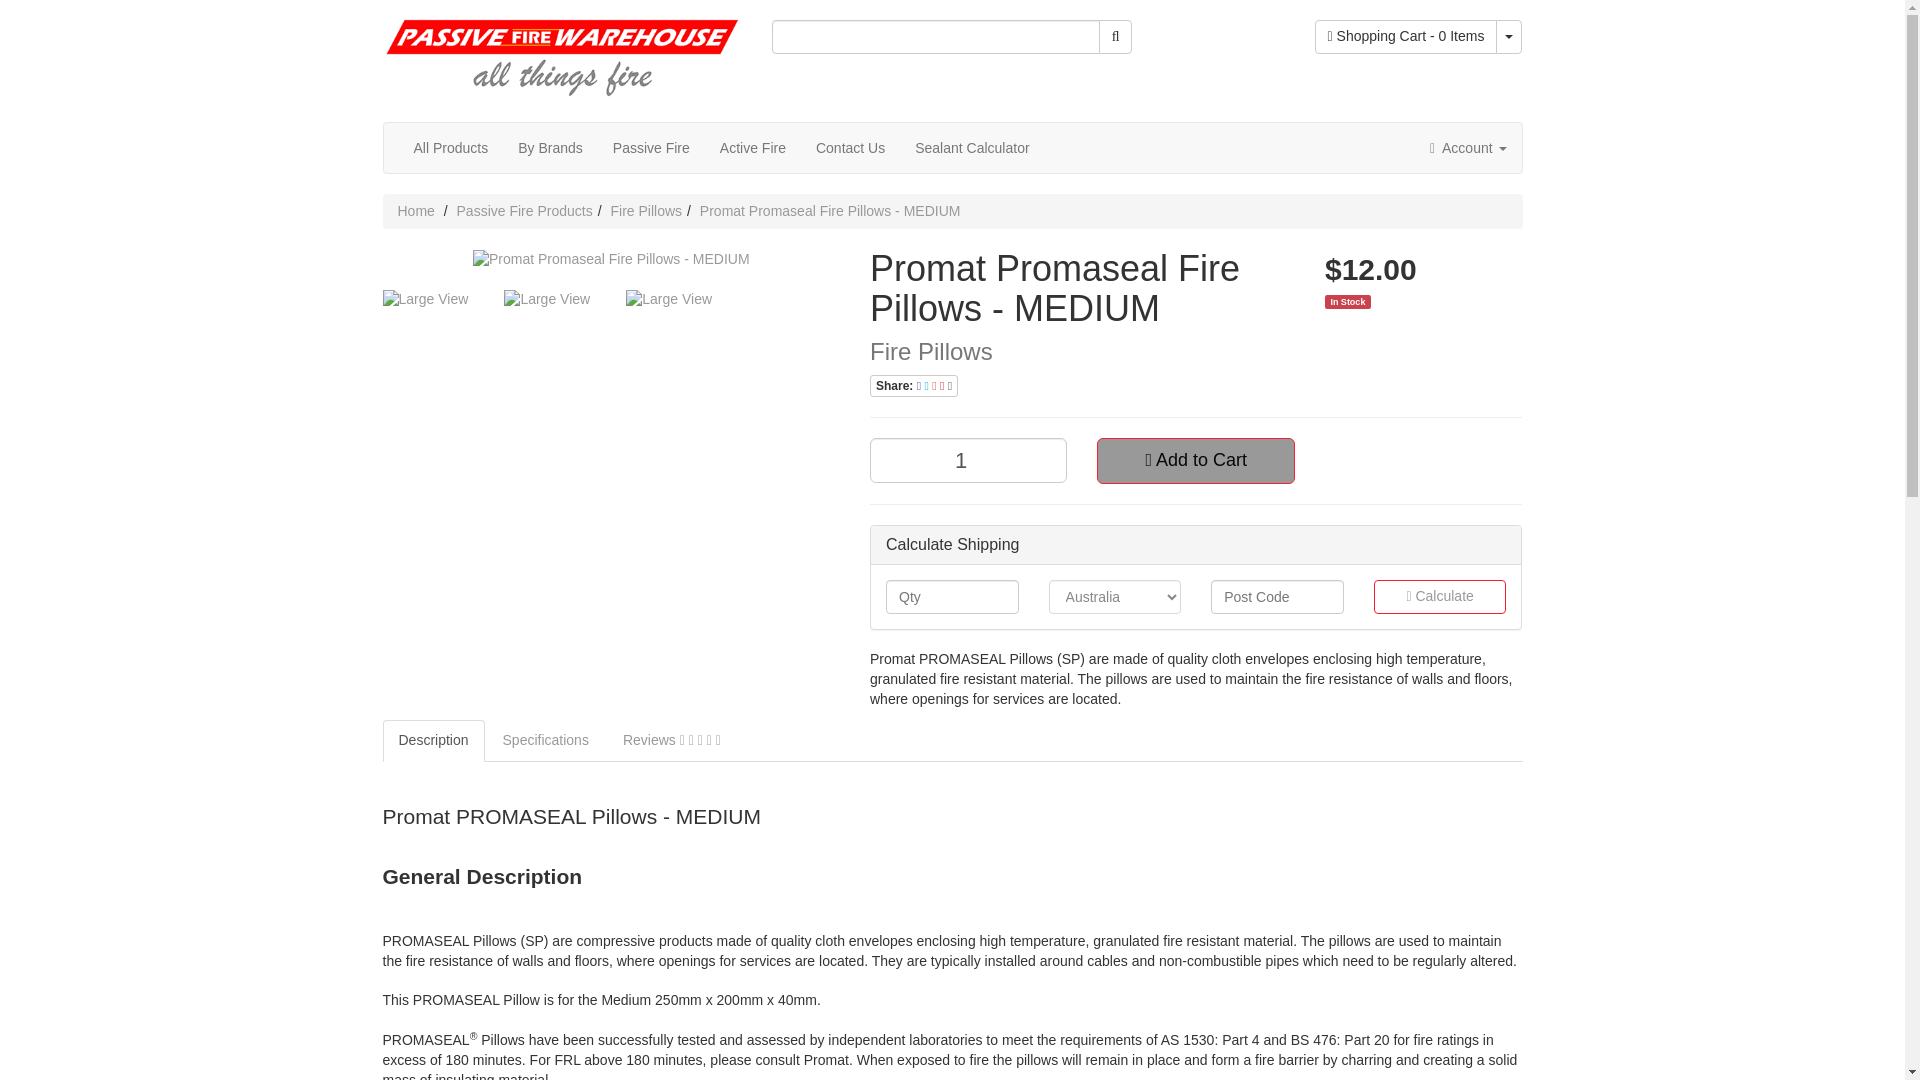  I want to click on All Products, so click(450, 146).